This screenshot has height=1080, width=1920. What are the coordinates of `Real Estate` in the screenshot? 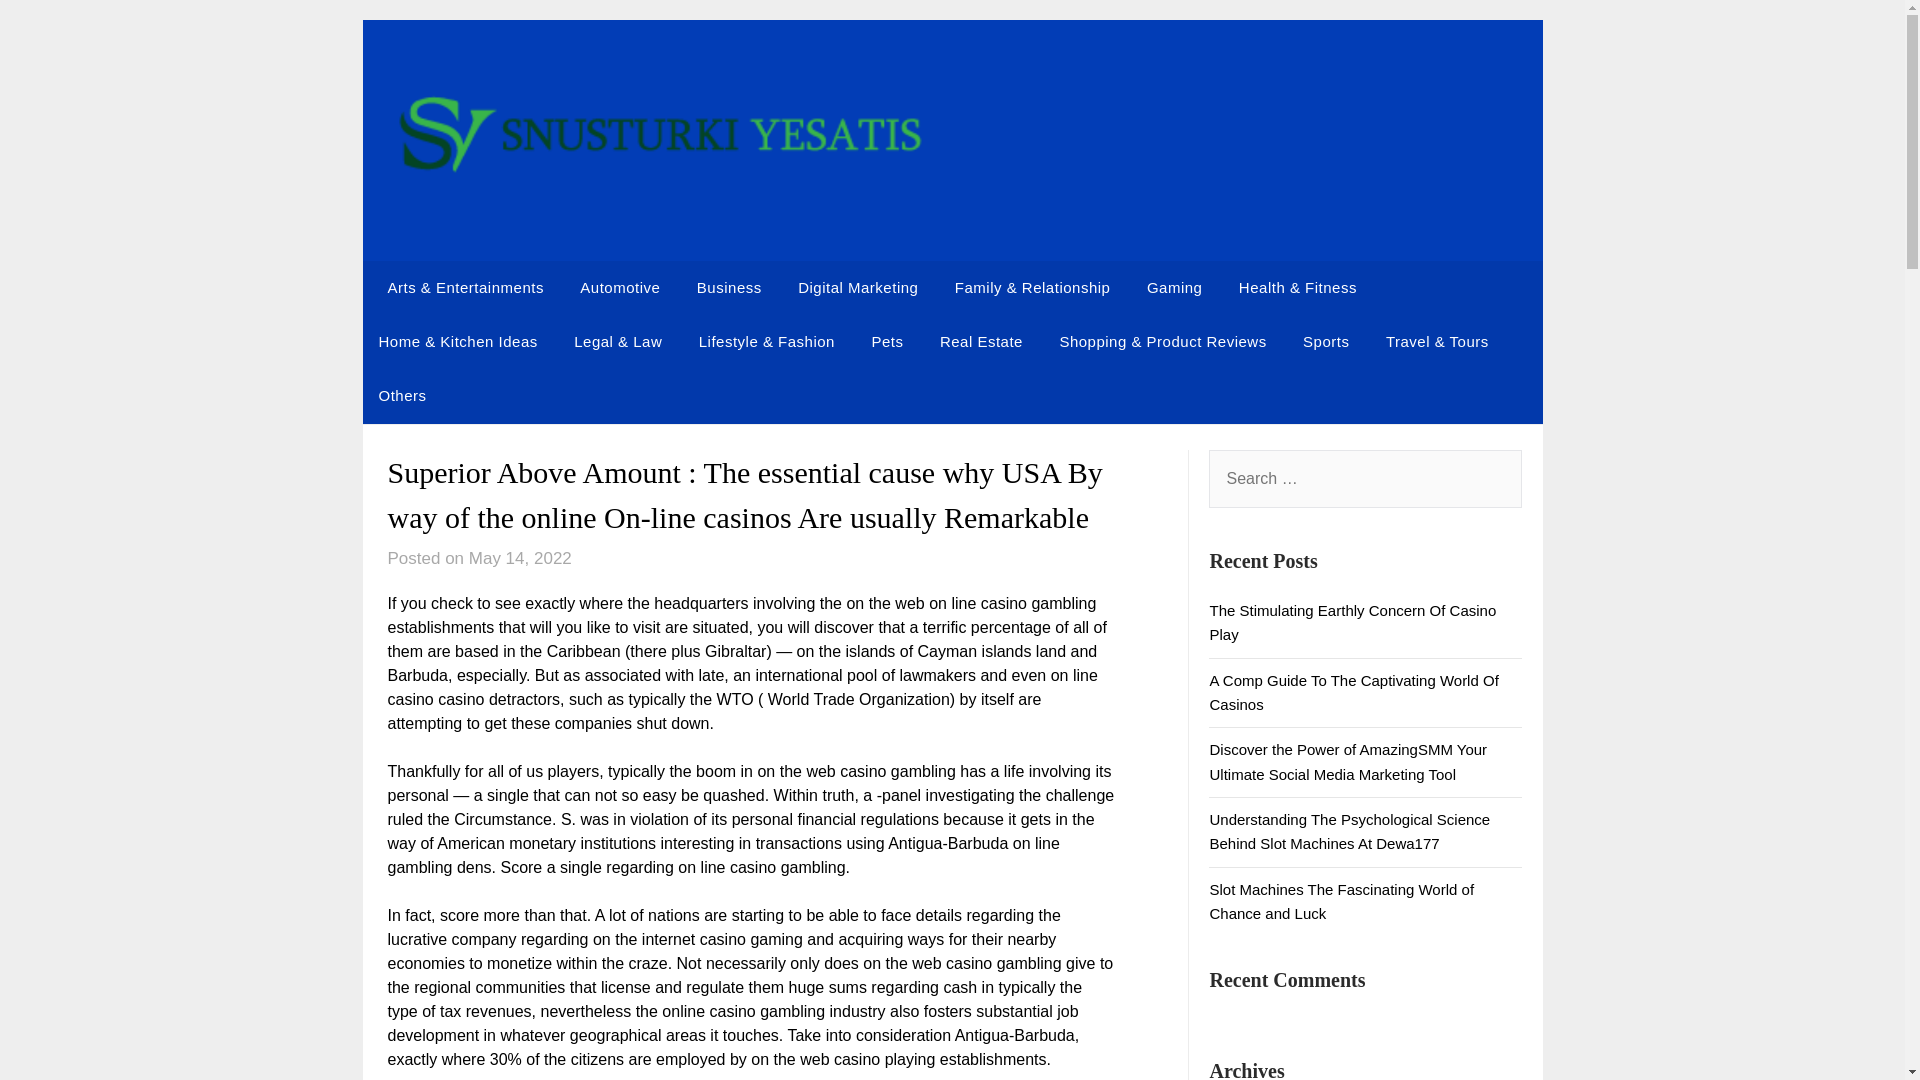 It's located at (980, 342).